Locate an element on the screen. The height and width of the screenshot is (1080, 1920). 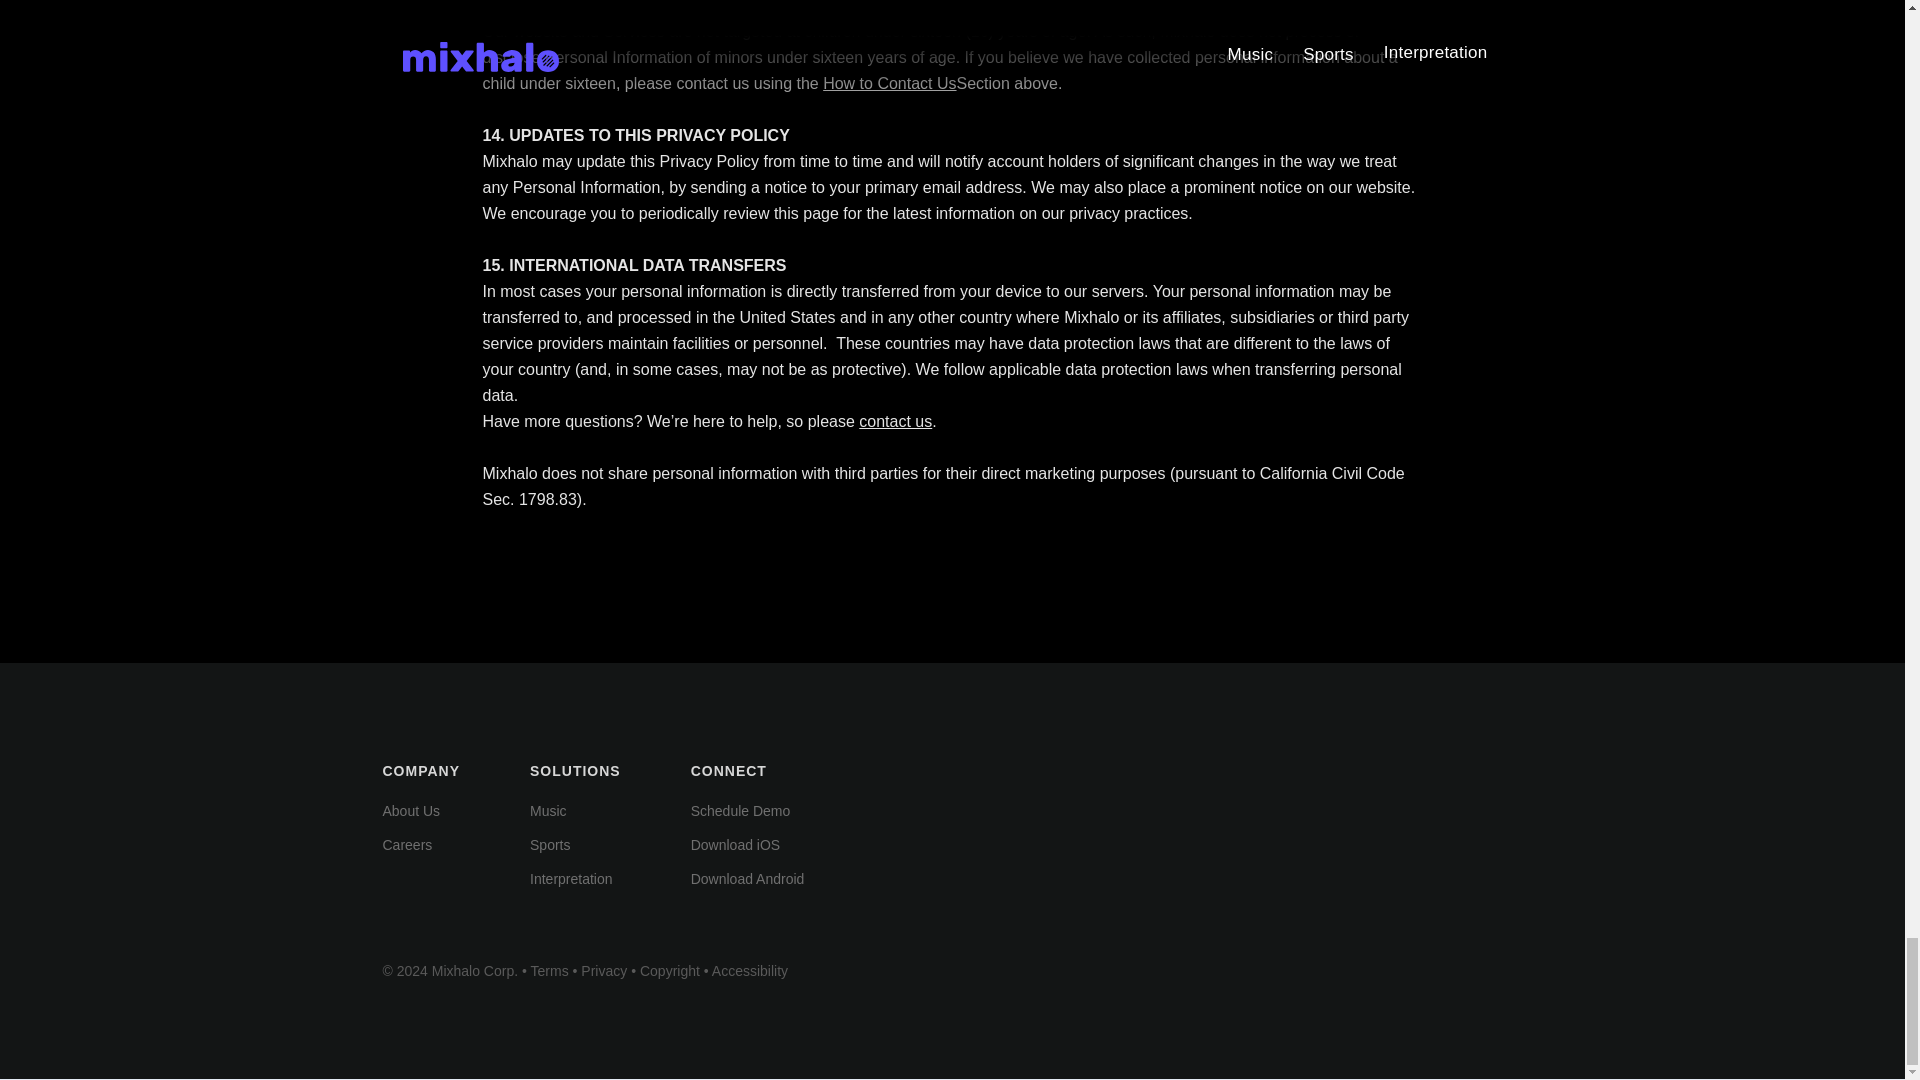
Sports is located at coordinates (550, 845).